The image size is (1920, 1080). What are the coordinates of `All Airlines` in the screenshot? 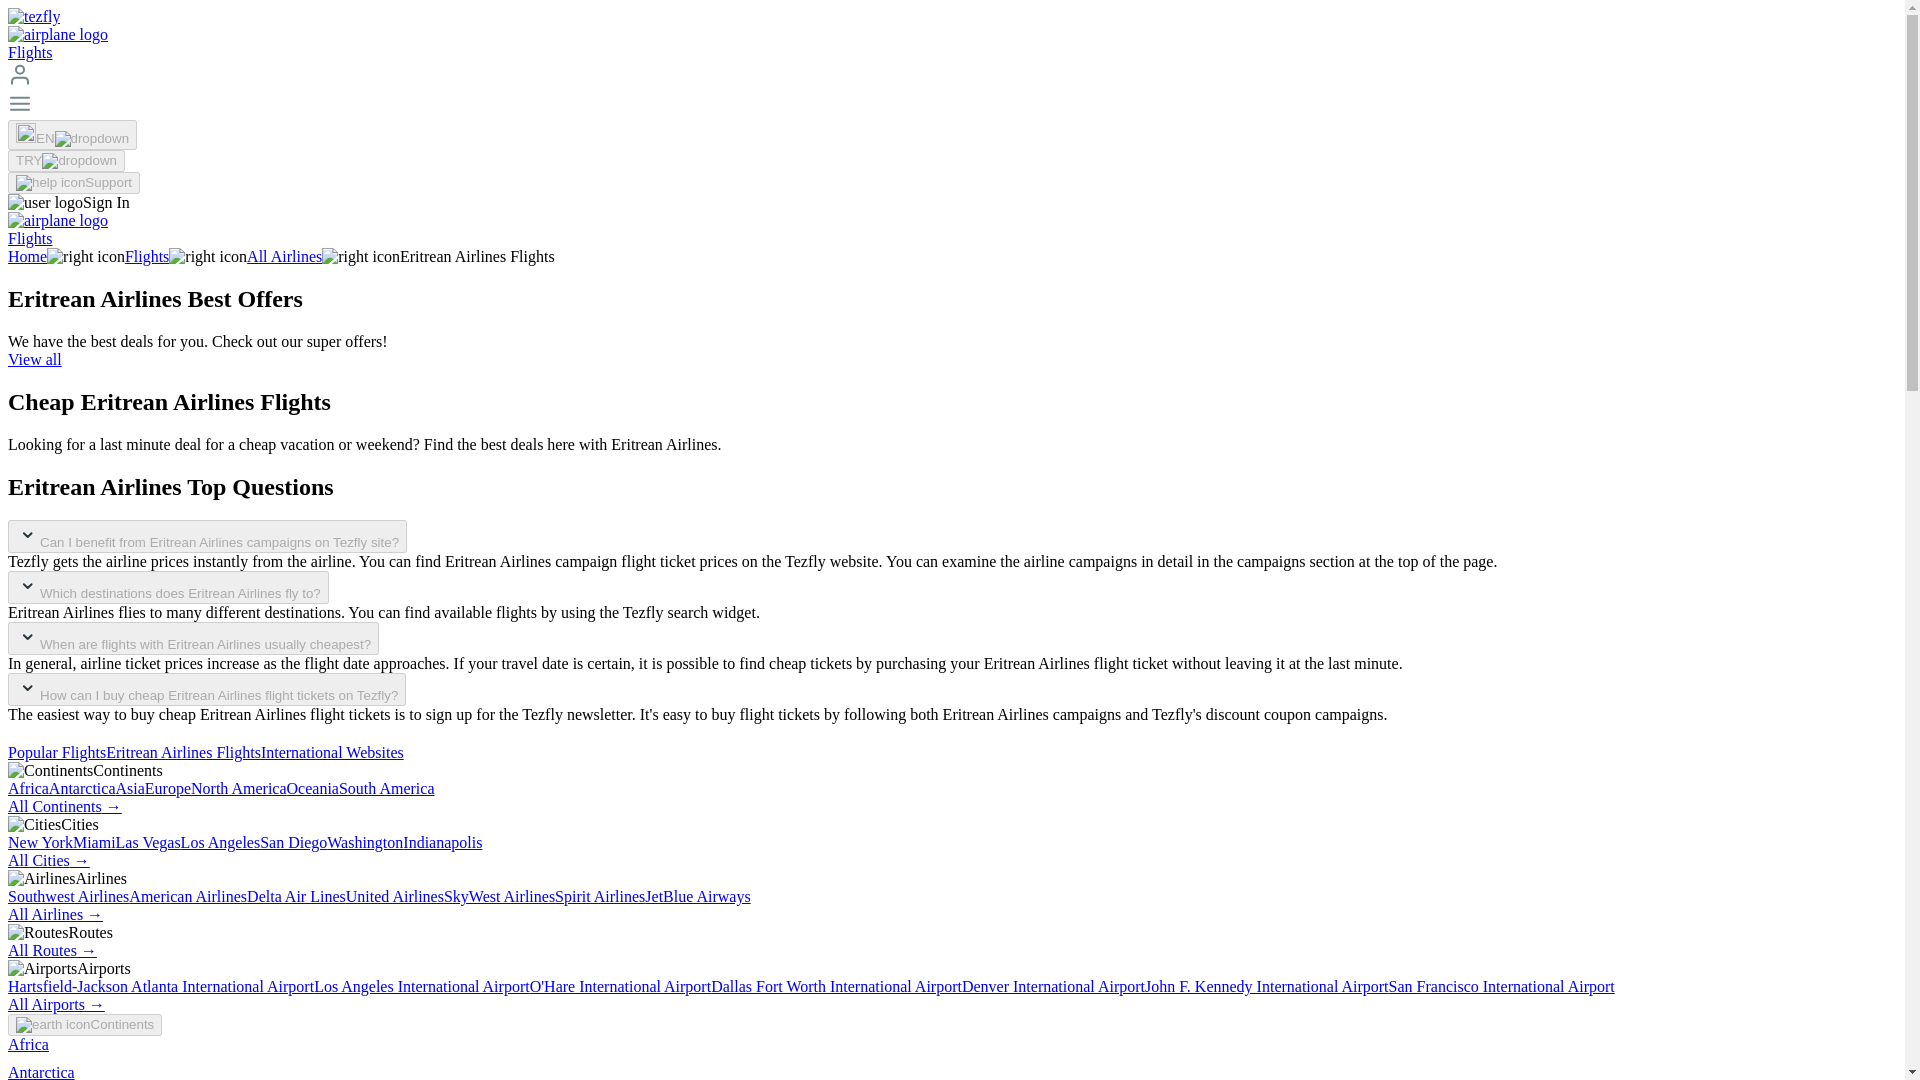 It's located at (284, 256).